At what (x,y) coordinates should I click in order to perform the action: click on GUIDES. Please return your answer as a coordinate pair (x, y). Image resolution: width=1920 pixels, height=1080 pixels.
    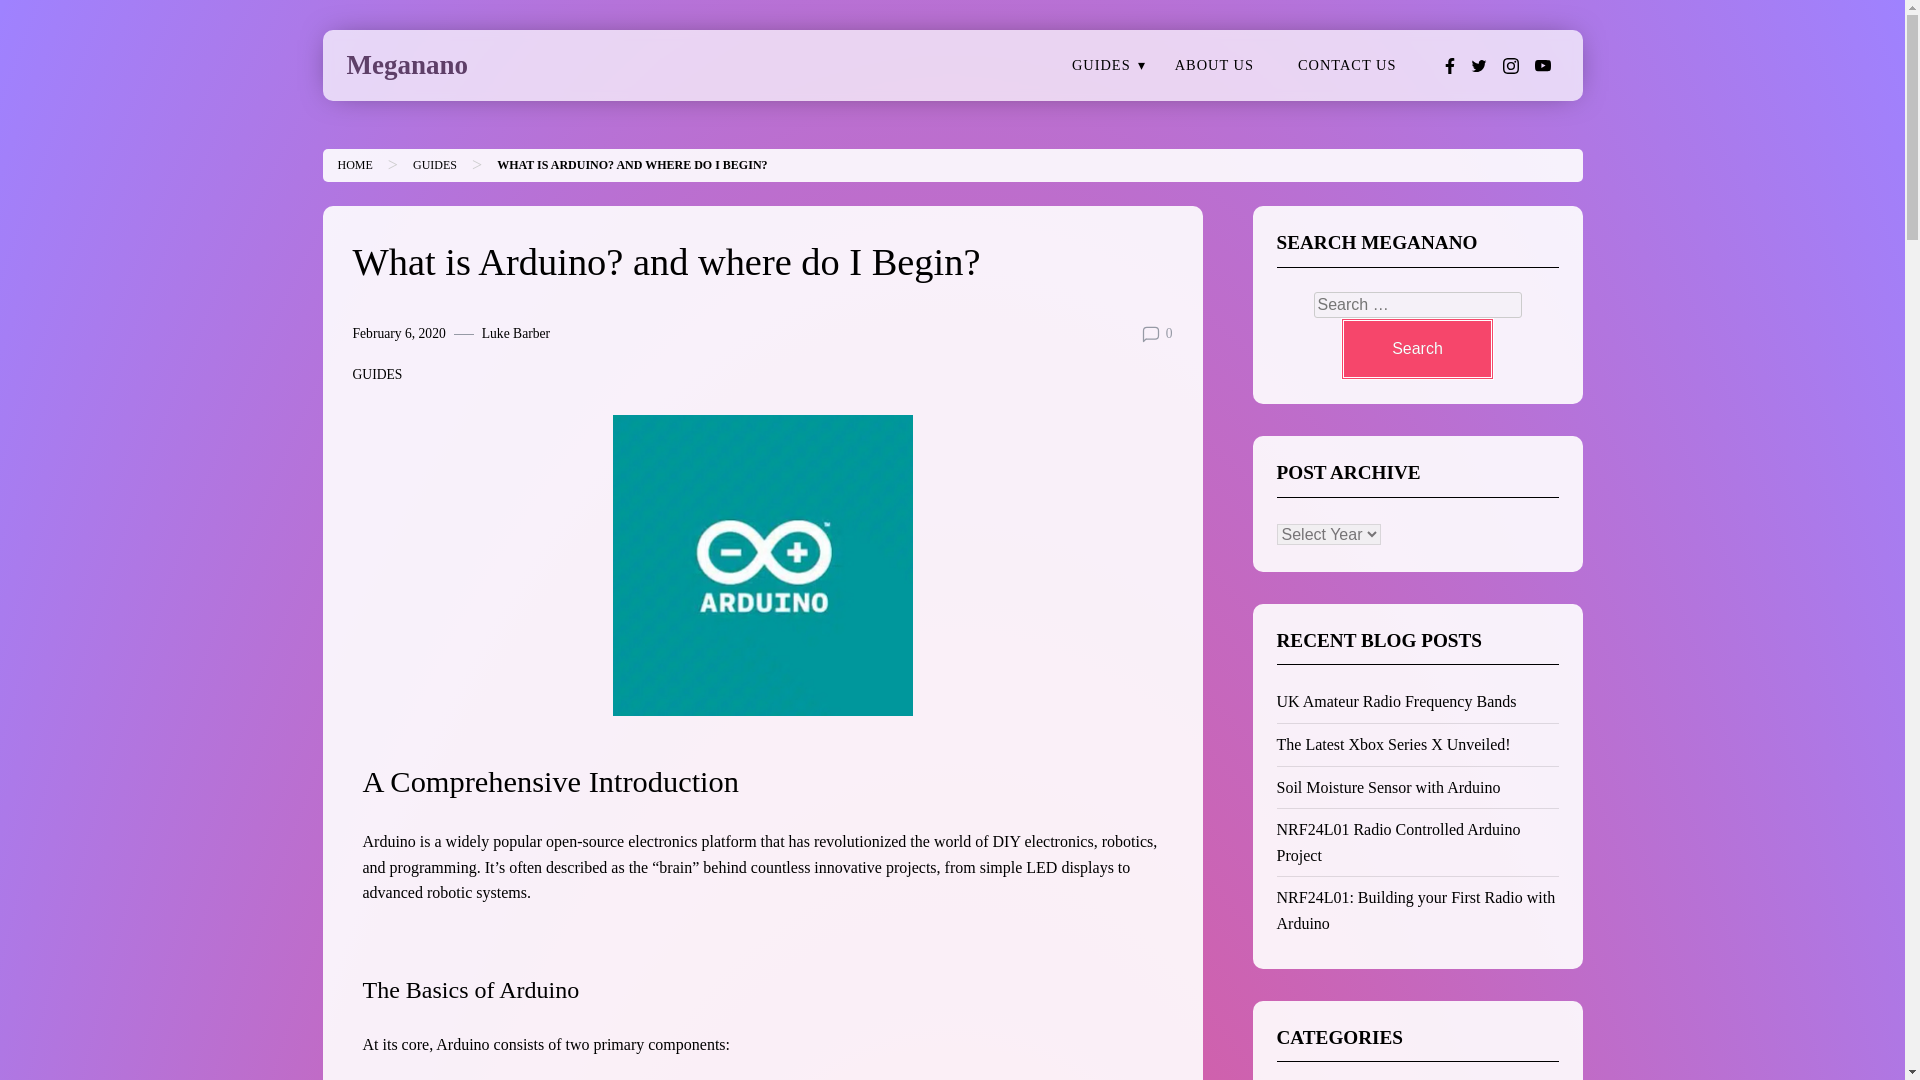
    Looking at the image, I should click on (434, 164).